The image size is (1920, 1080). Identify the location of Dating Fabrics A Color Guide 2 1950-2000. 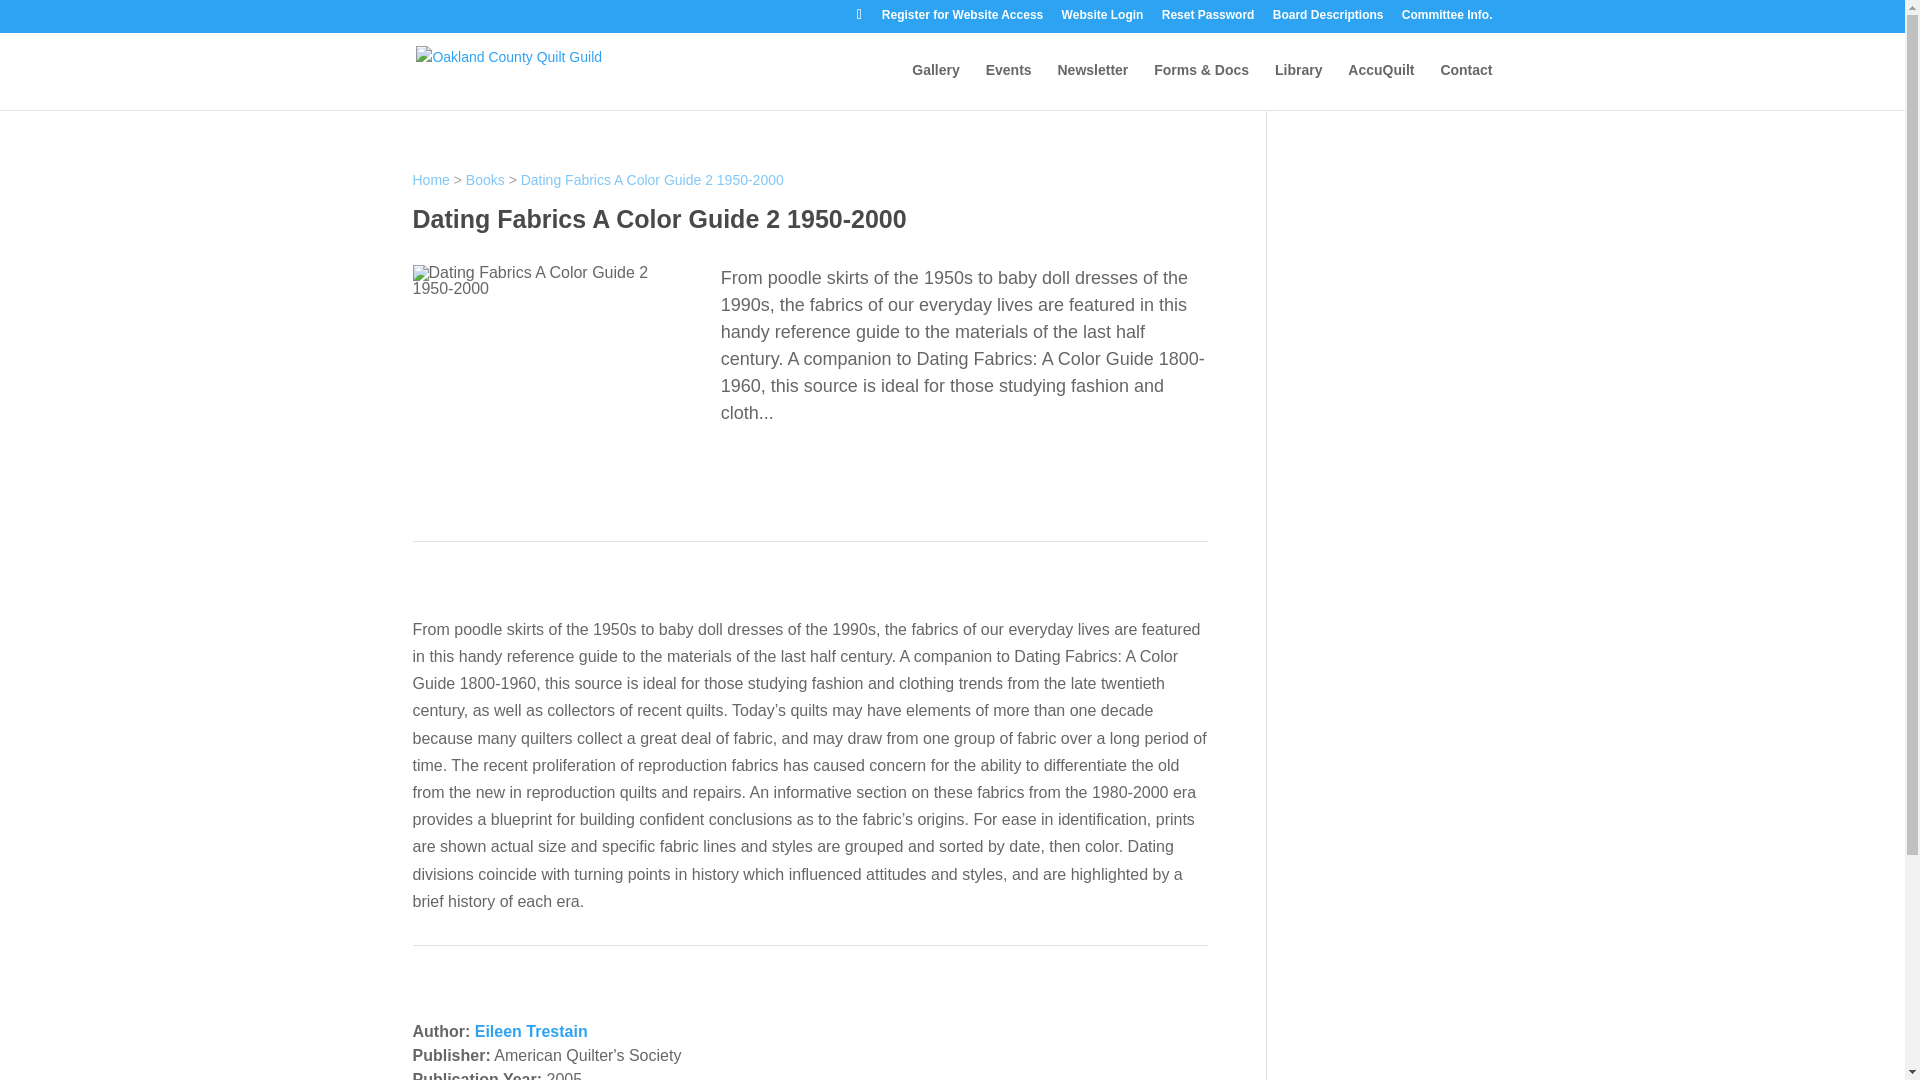
(652, 179).